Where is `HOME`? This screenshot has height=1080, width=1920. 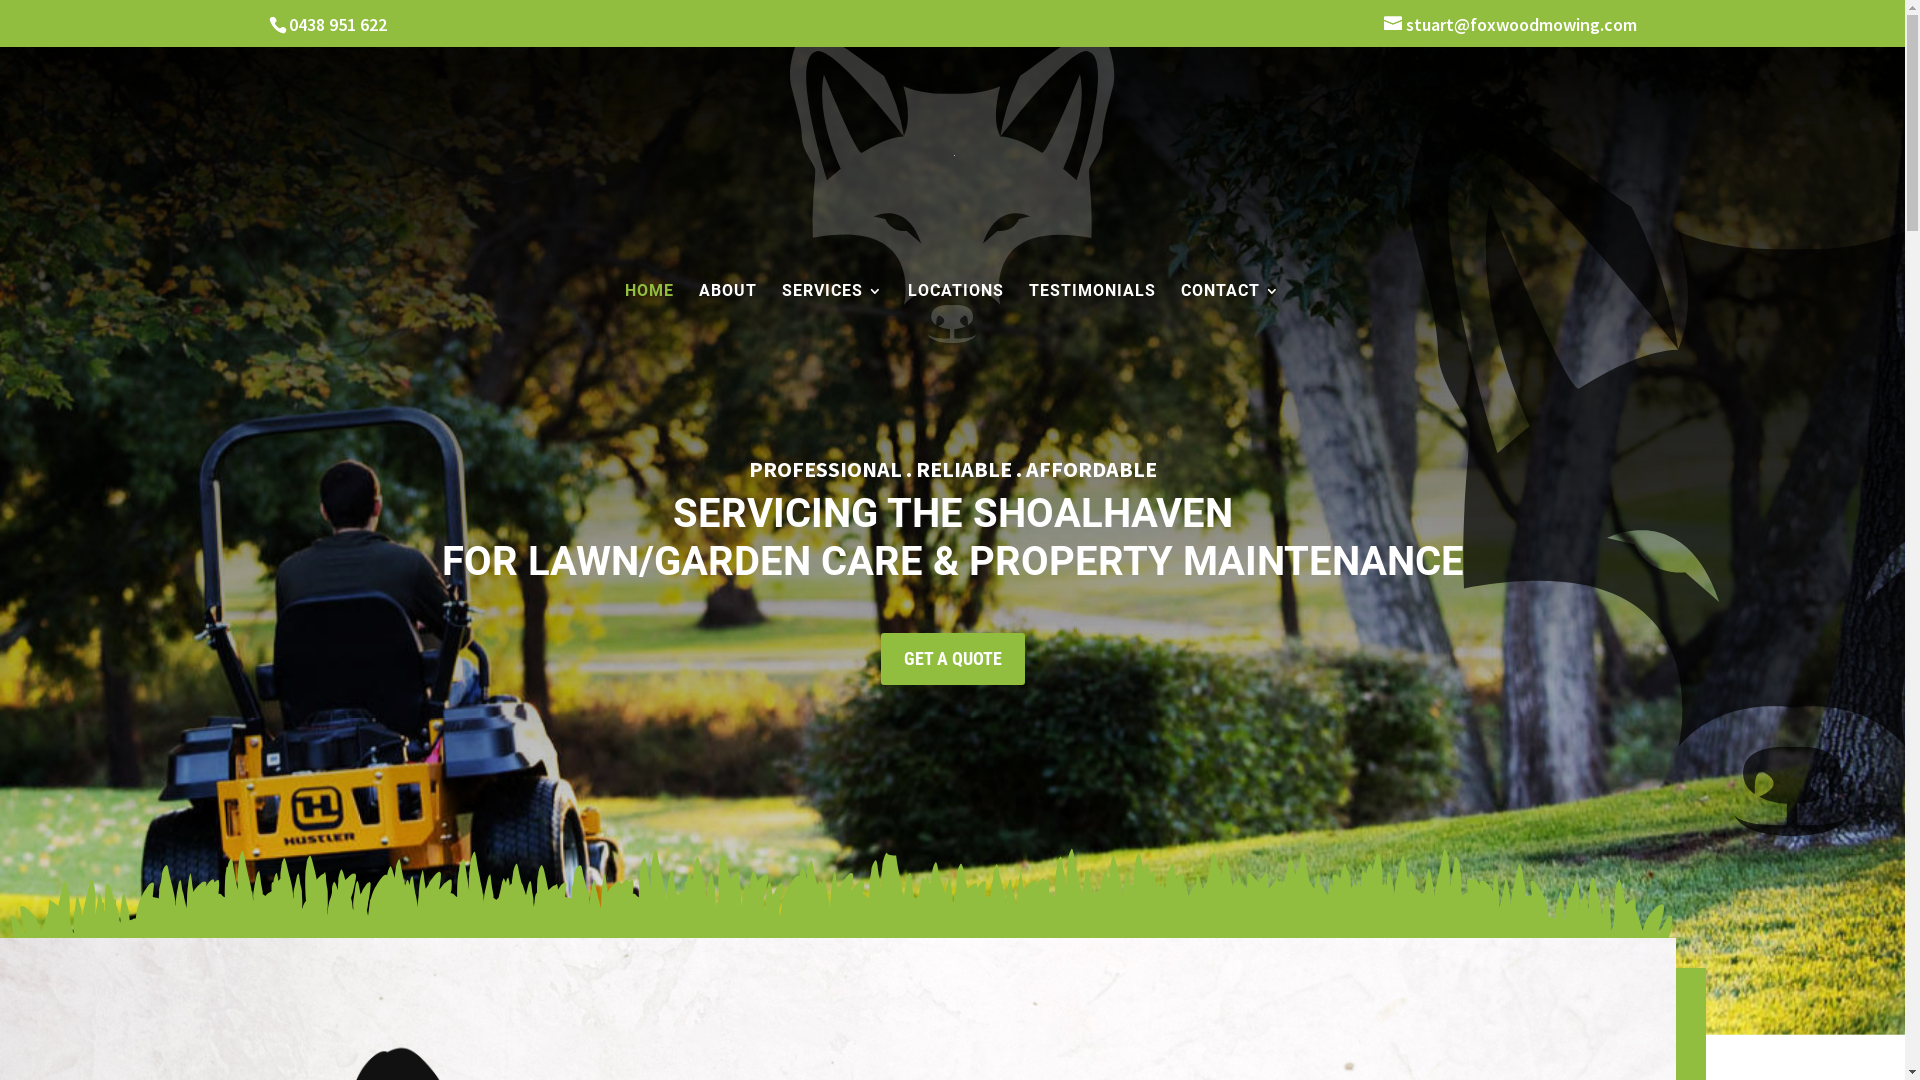
HOME is located at coordinates (650, 314).